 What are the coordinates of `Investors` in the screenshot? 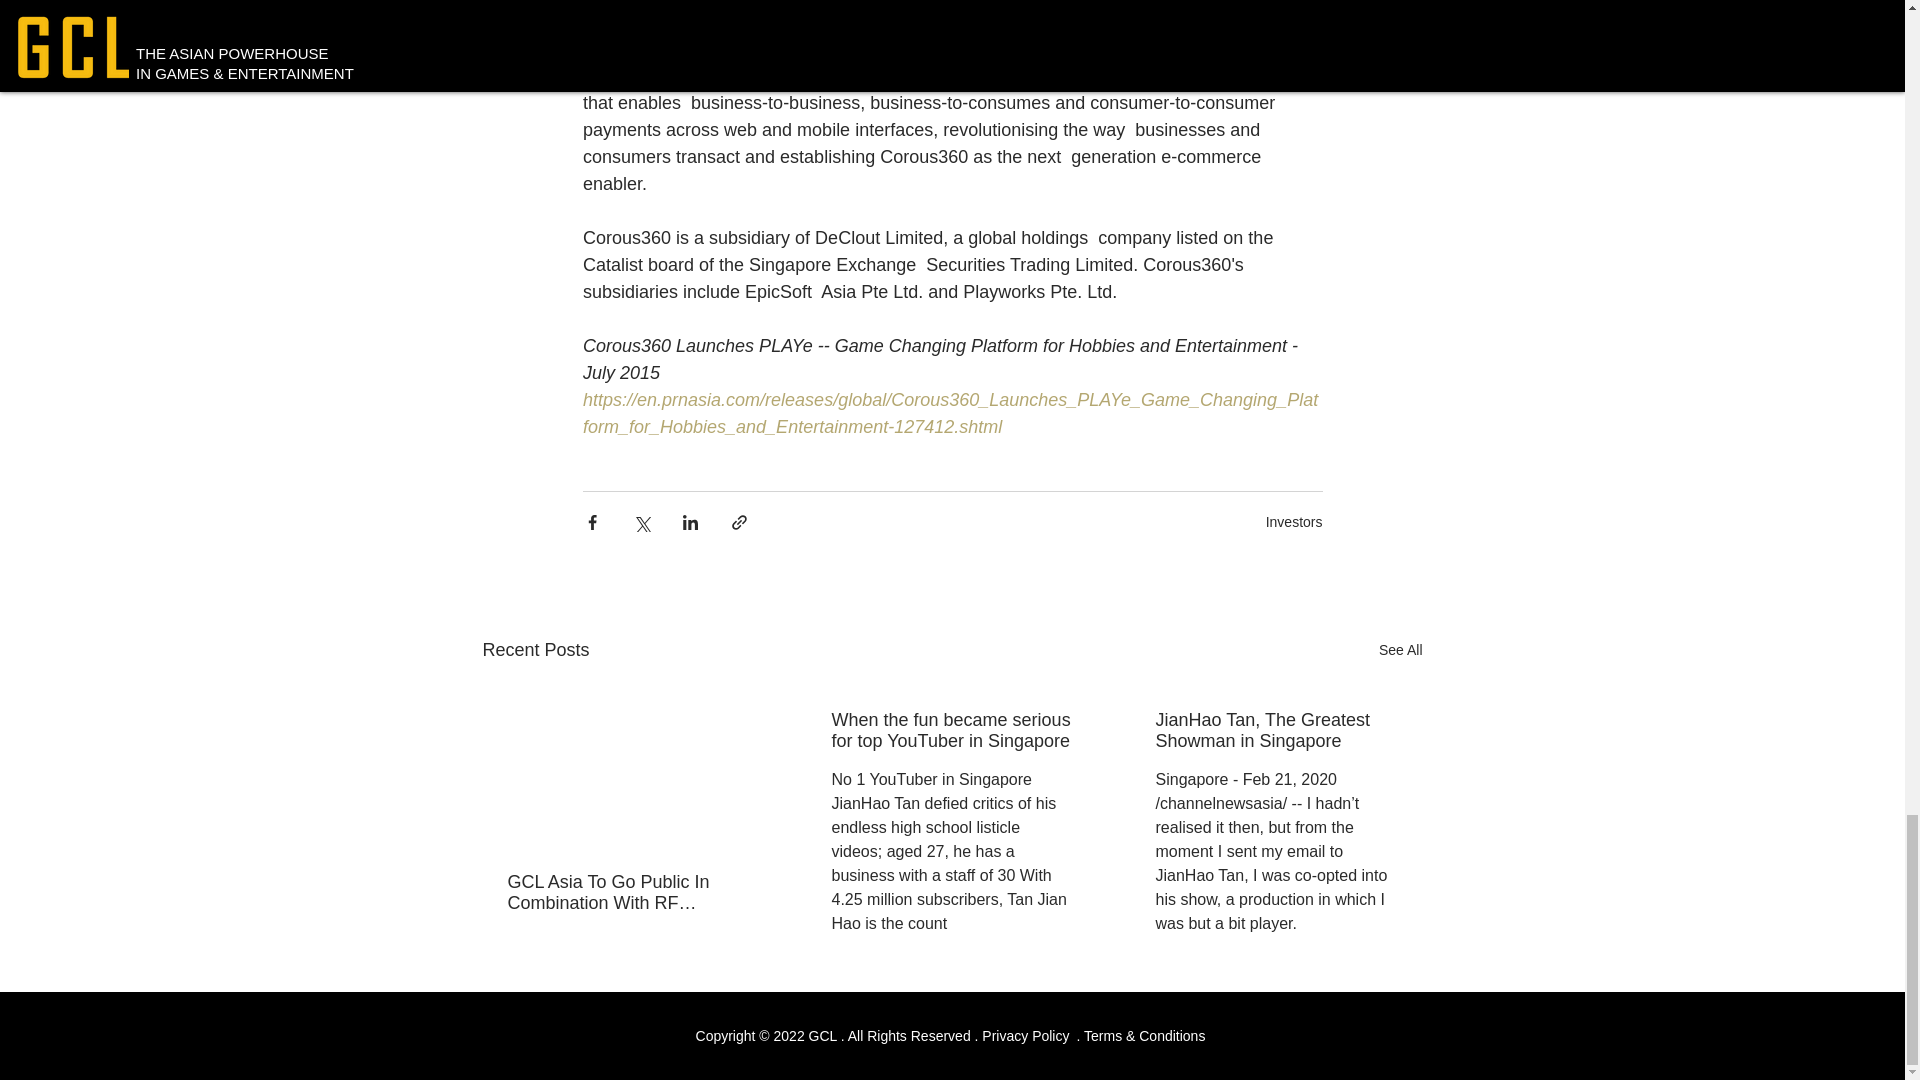 It's located at (1294, 521).